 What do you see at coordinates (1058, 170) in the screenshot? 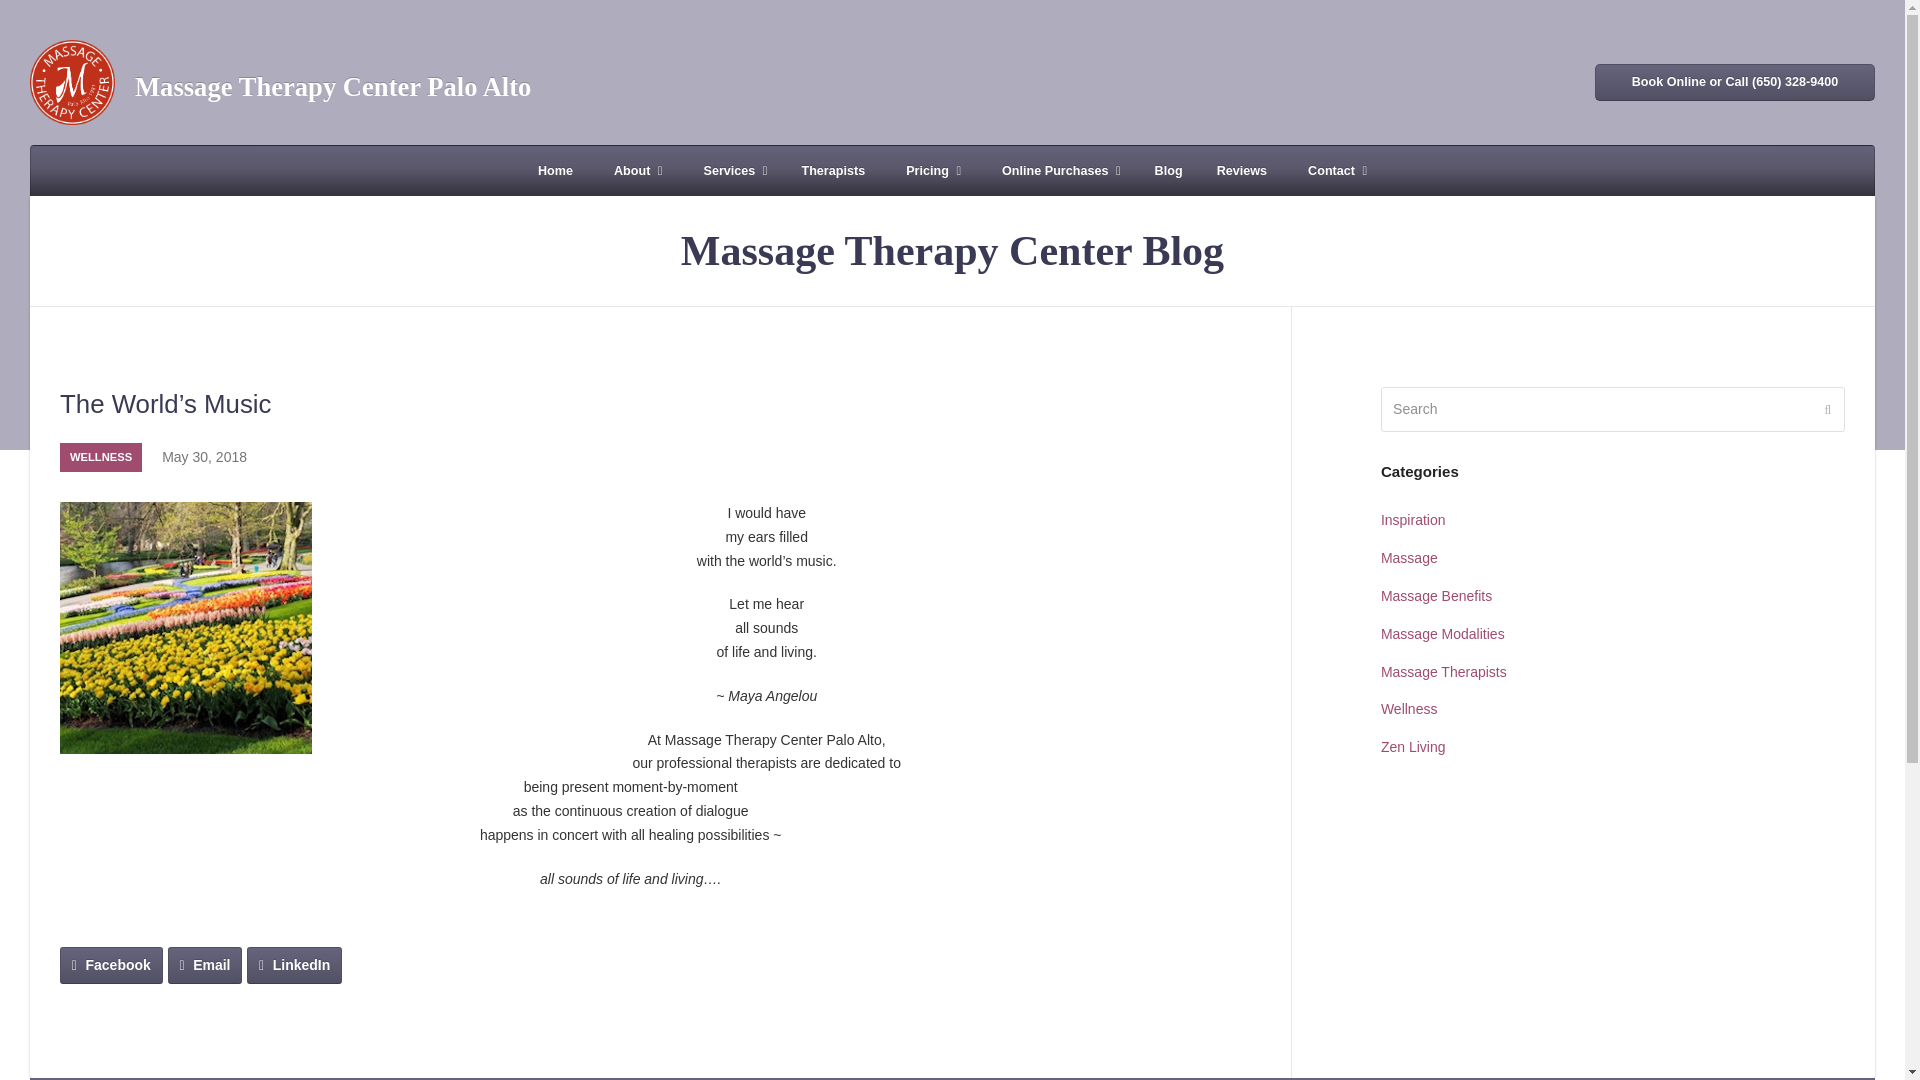
I see `Online Purchases` at bounding box center [1058, 170].